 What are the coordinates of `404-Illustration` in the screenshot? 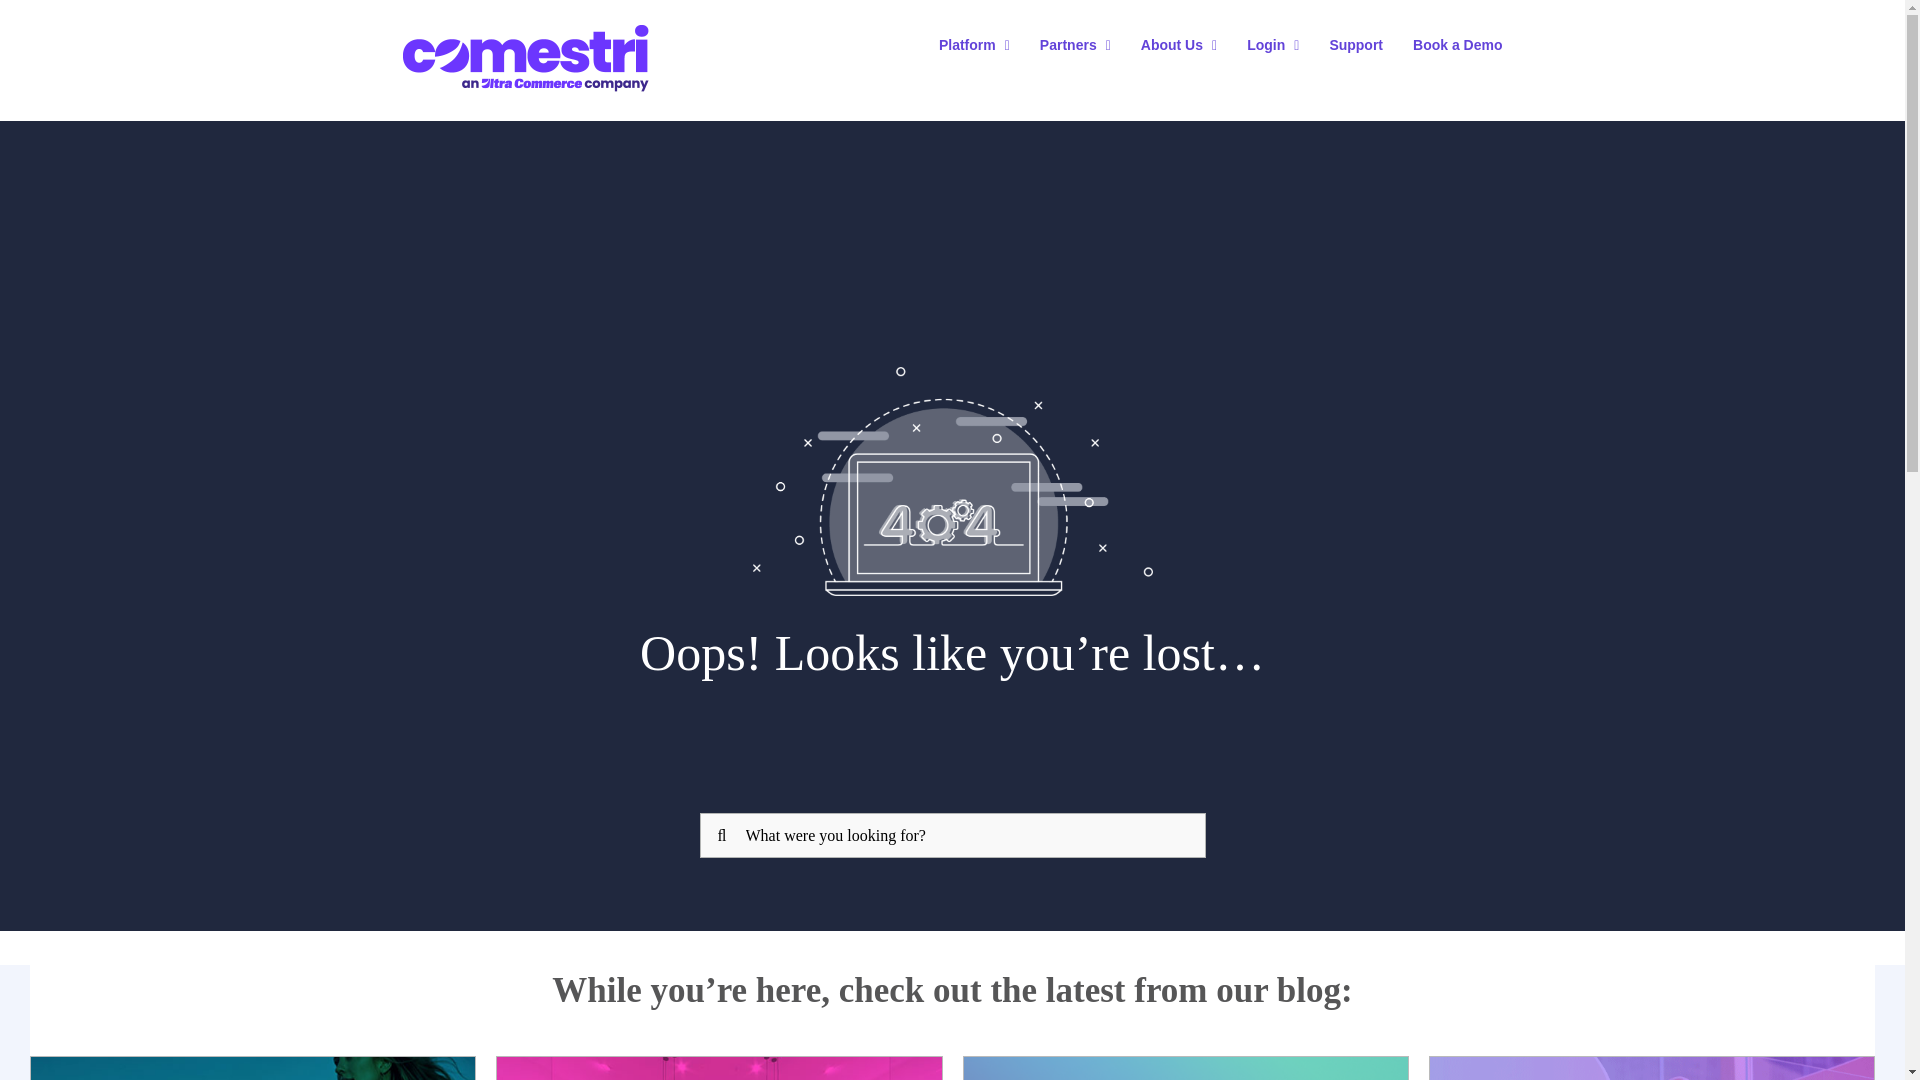 It's located at (952, 482).